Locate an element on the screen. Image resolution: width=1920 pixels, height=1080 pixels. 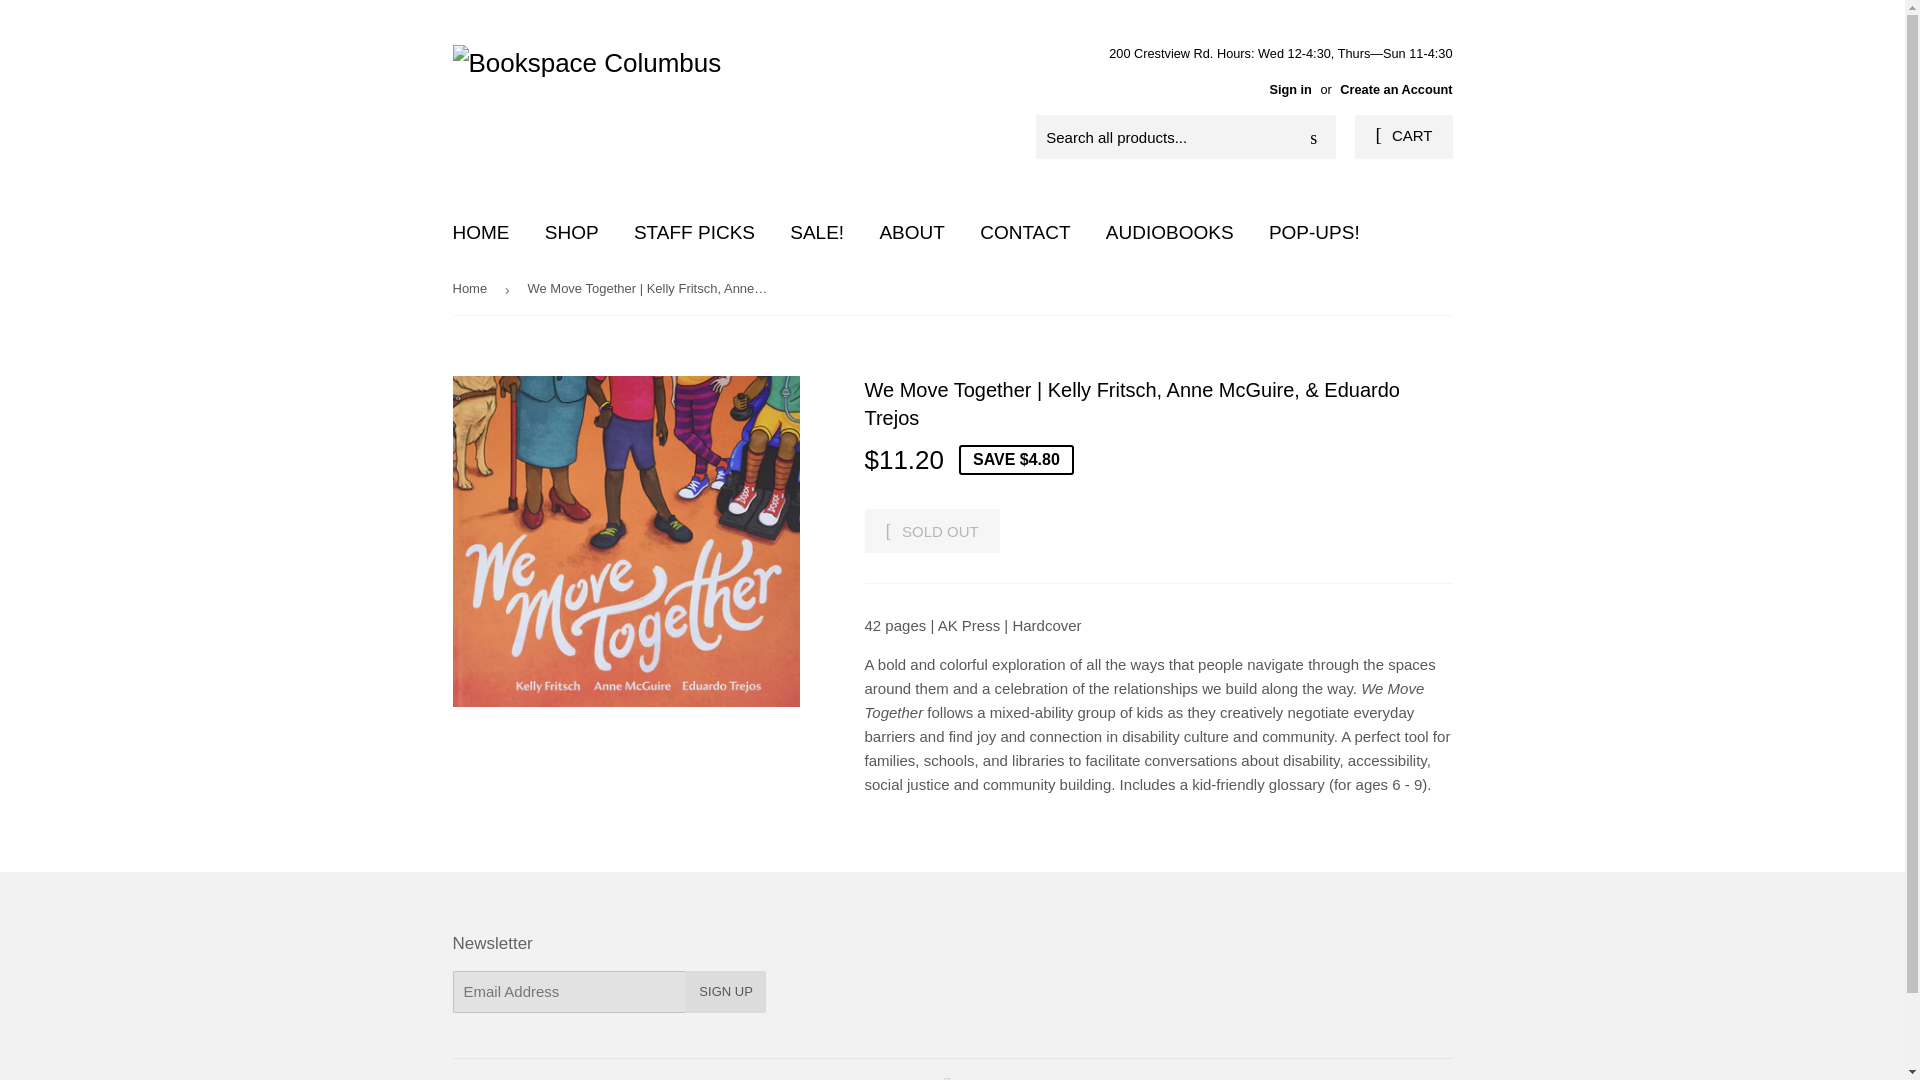
SHOP is located at coordinates (572, 233).